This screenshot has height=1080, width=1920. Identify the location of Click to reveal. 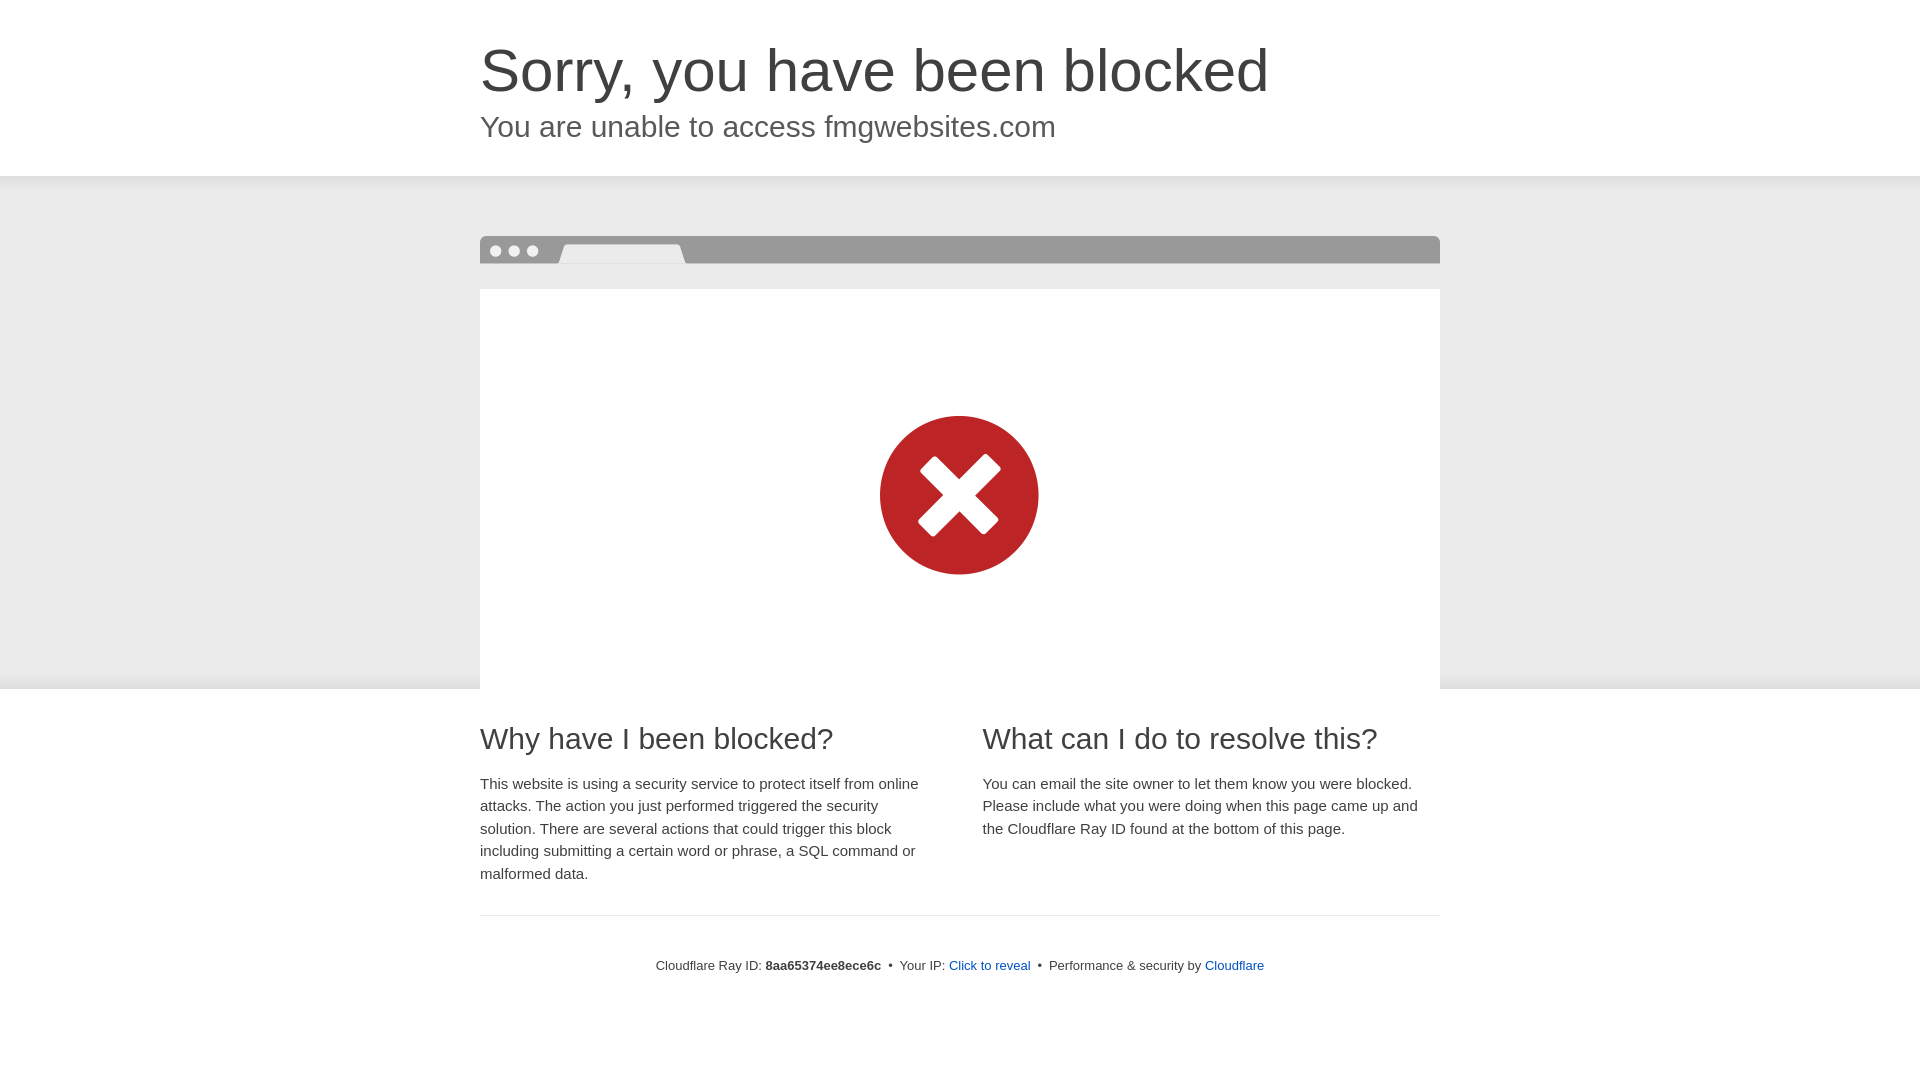
(990, 966).